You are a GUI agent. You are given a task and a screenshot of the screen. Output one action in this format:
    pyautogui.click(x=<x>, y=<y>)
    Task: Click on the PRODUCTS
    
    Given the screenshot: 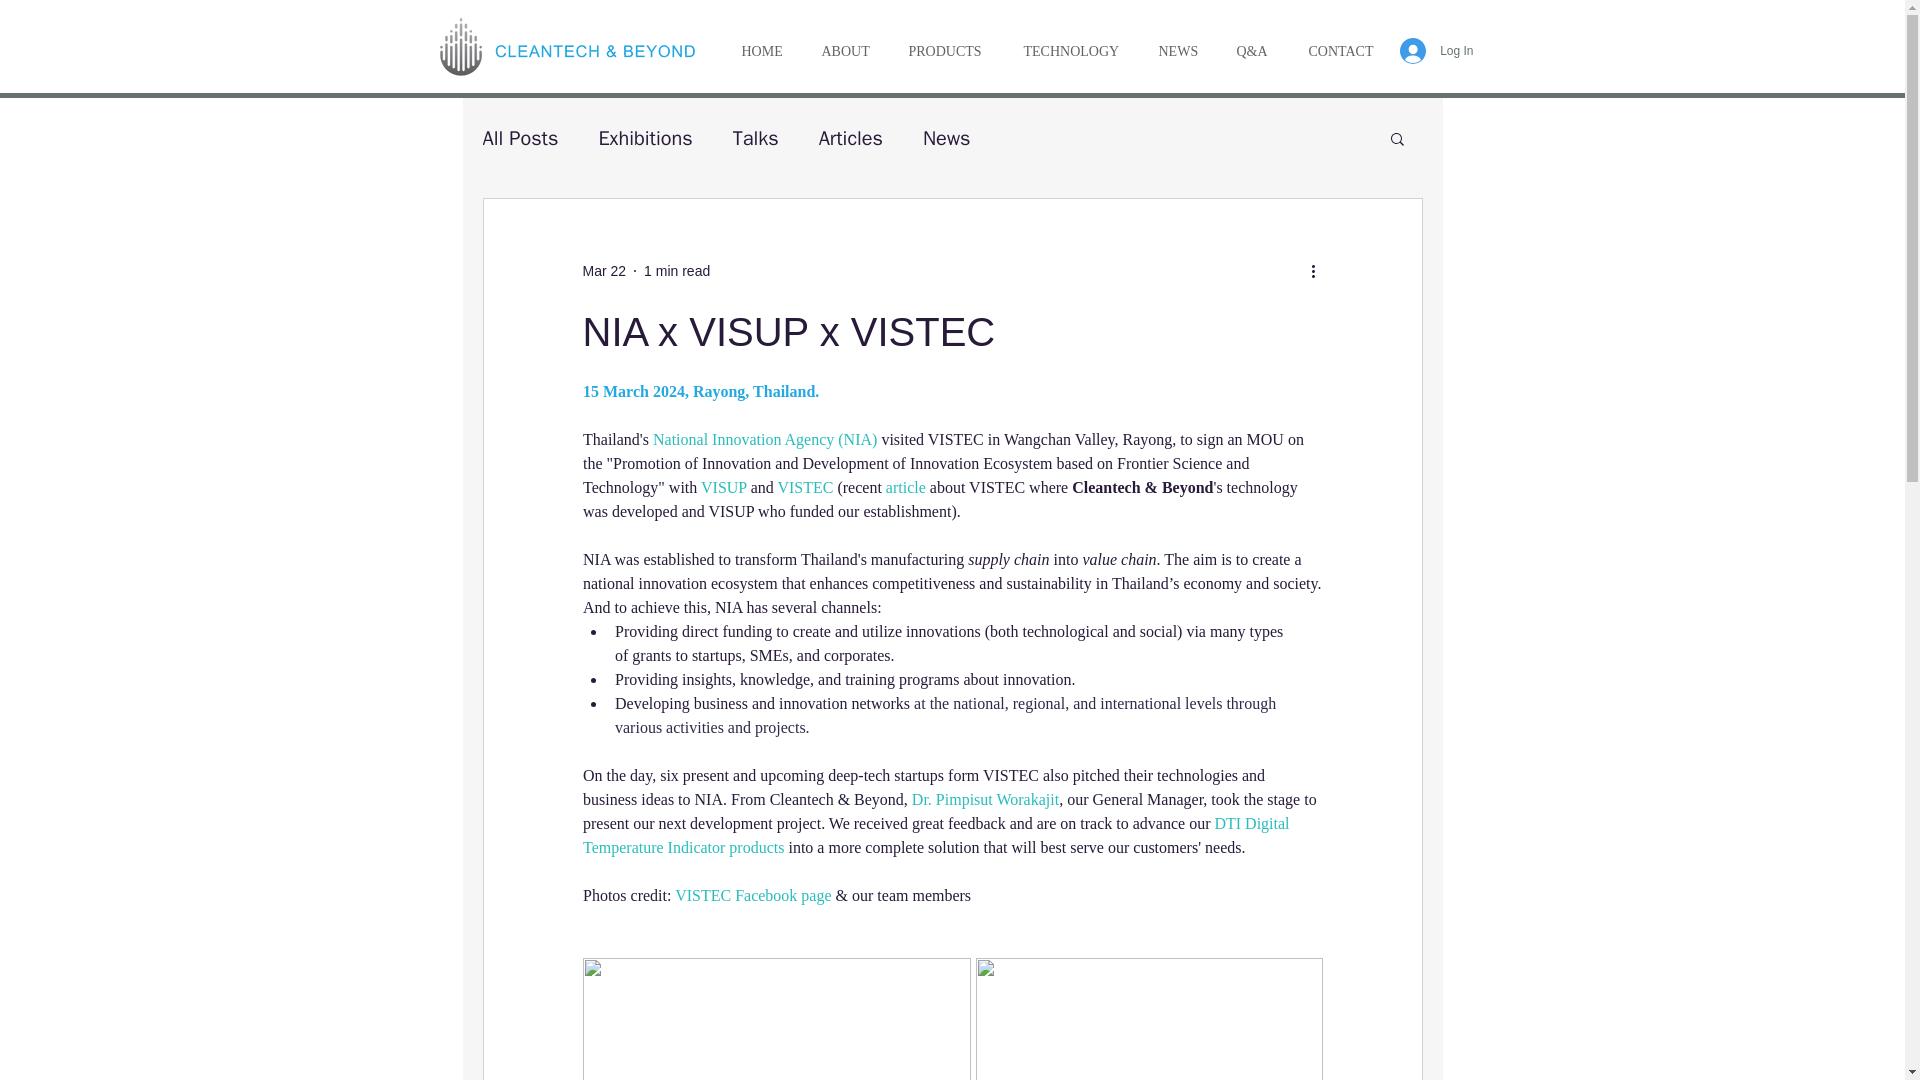 What is the action you would take?
    pyautogui.click(x=944, y=52)
    